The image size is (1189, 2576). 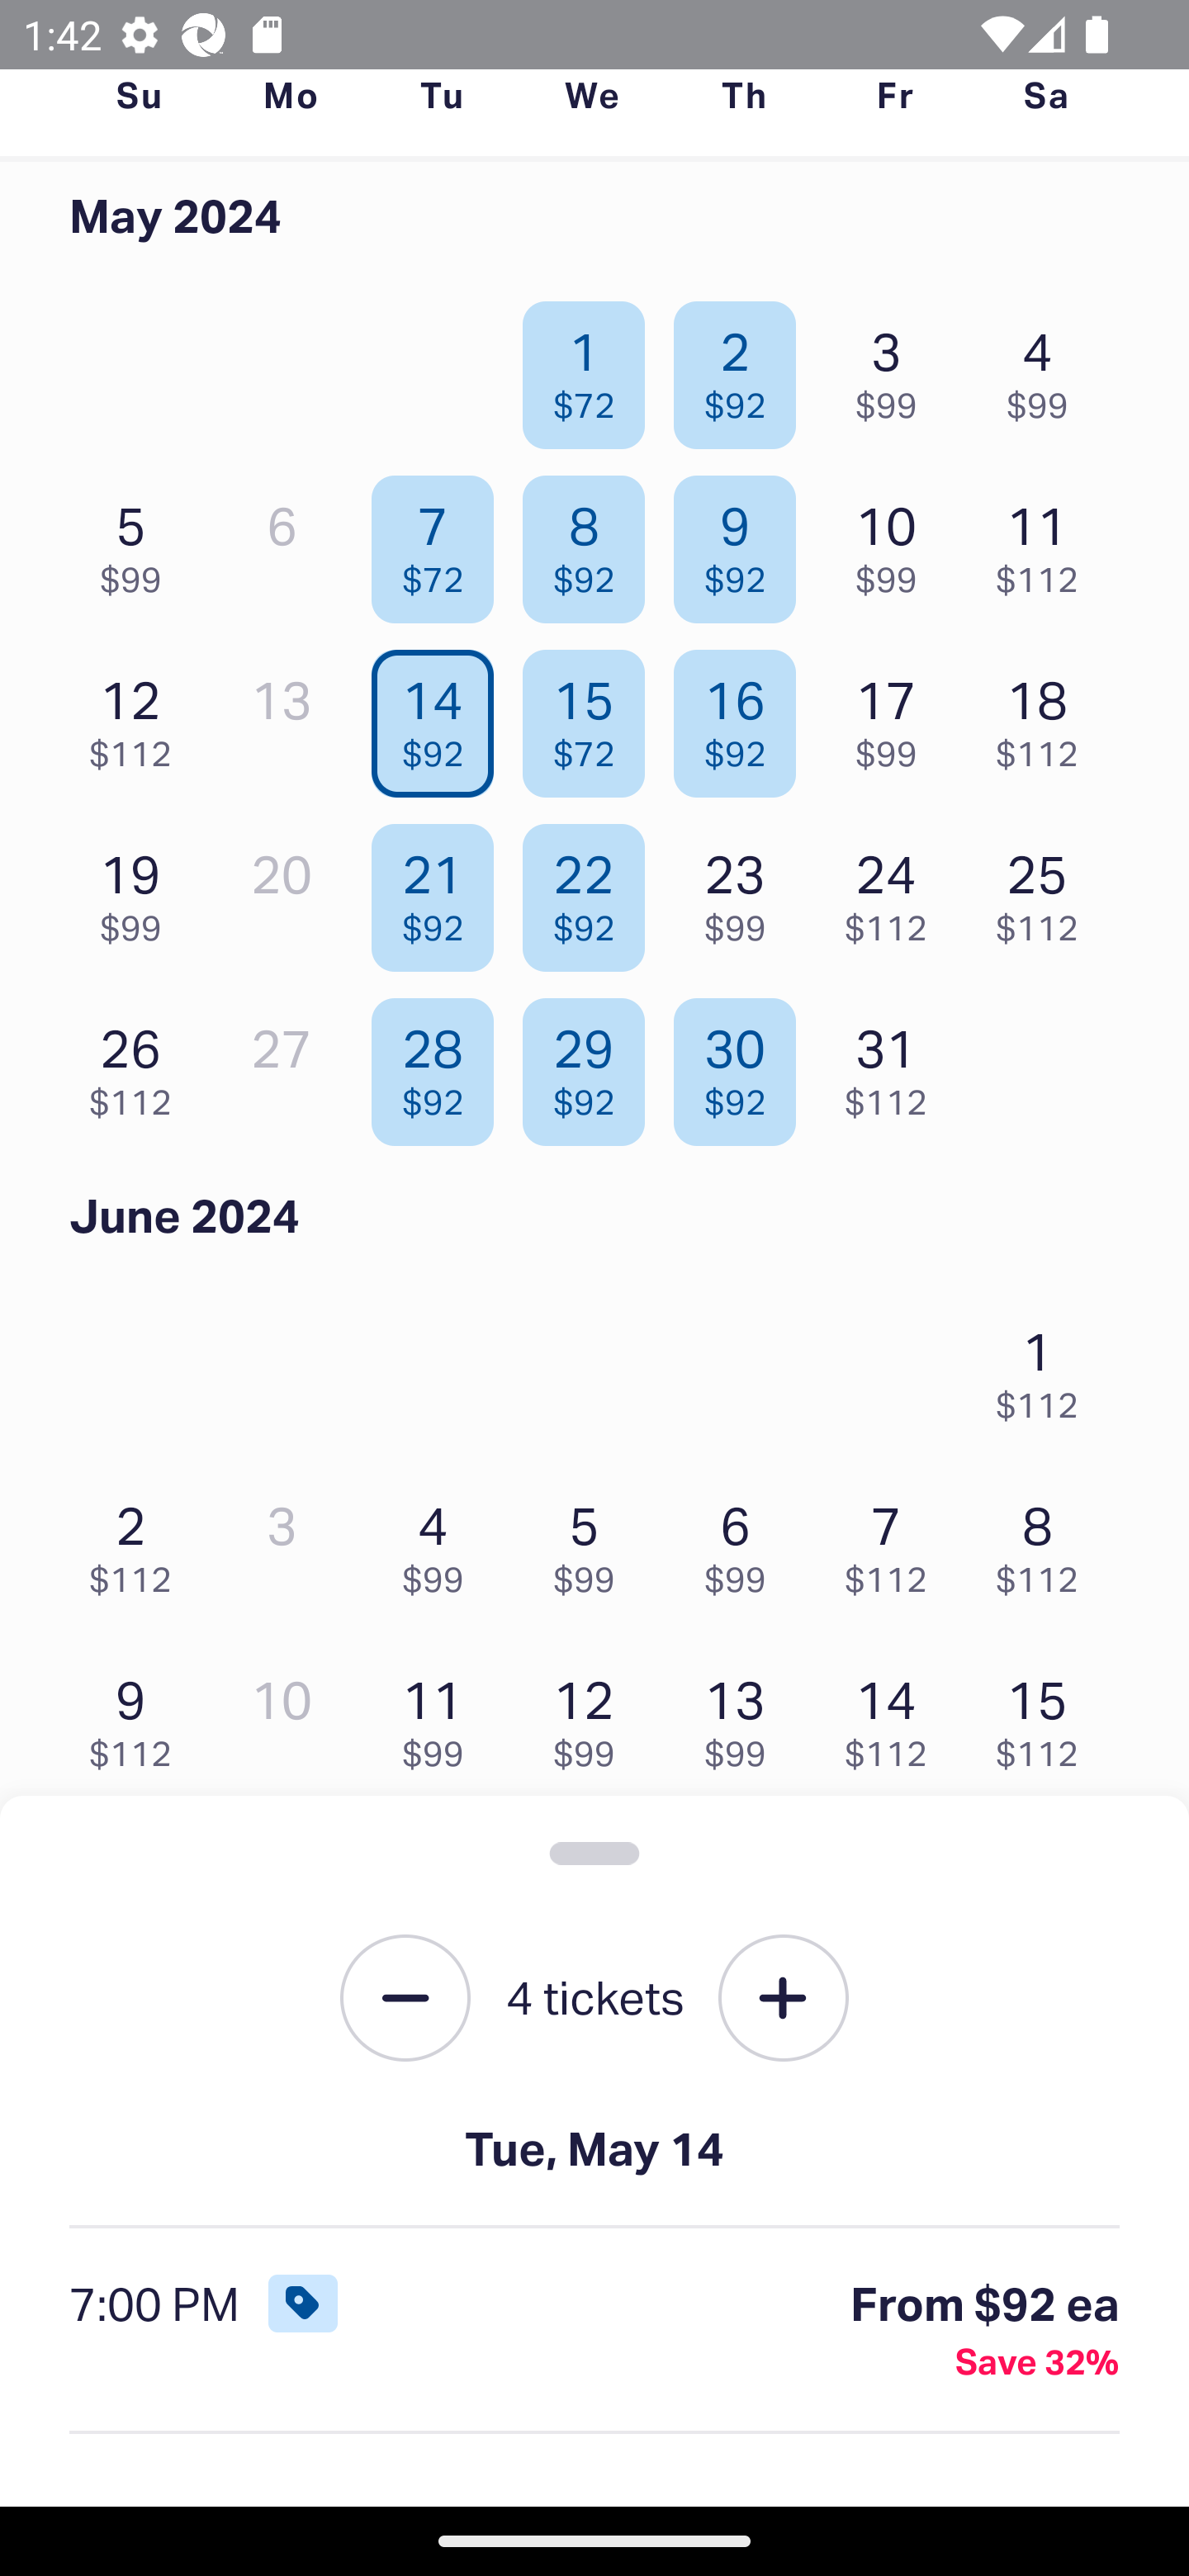 What do you see at coordinates (894, 1065) in the screenshot?
I see `31 $112` at bounding box center [894, 1065].